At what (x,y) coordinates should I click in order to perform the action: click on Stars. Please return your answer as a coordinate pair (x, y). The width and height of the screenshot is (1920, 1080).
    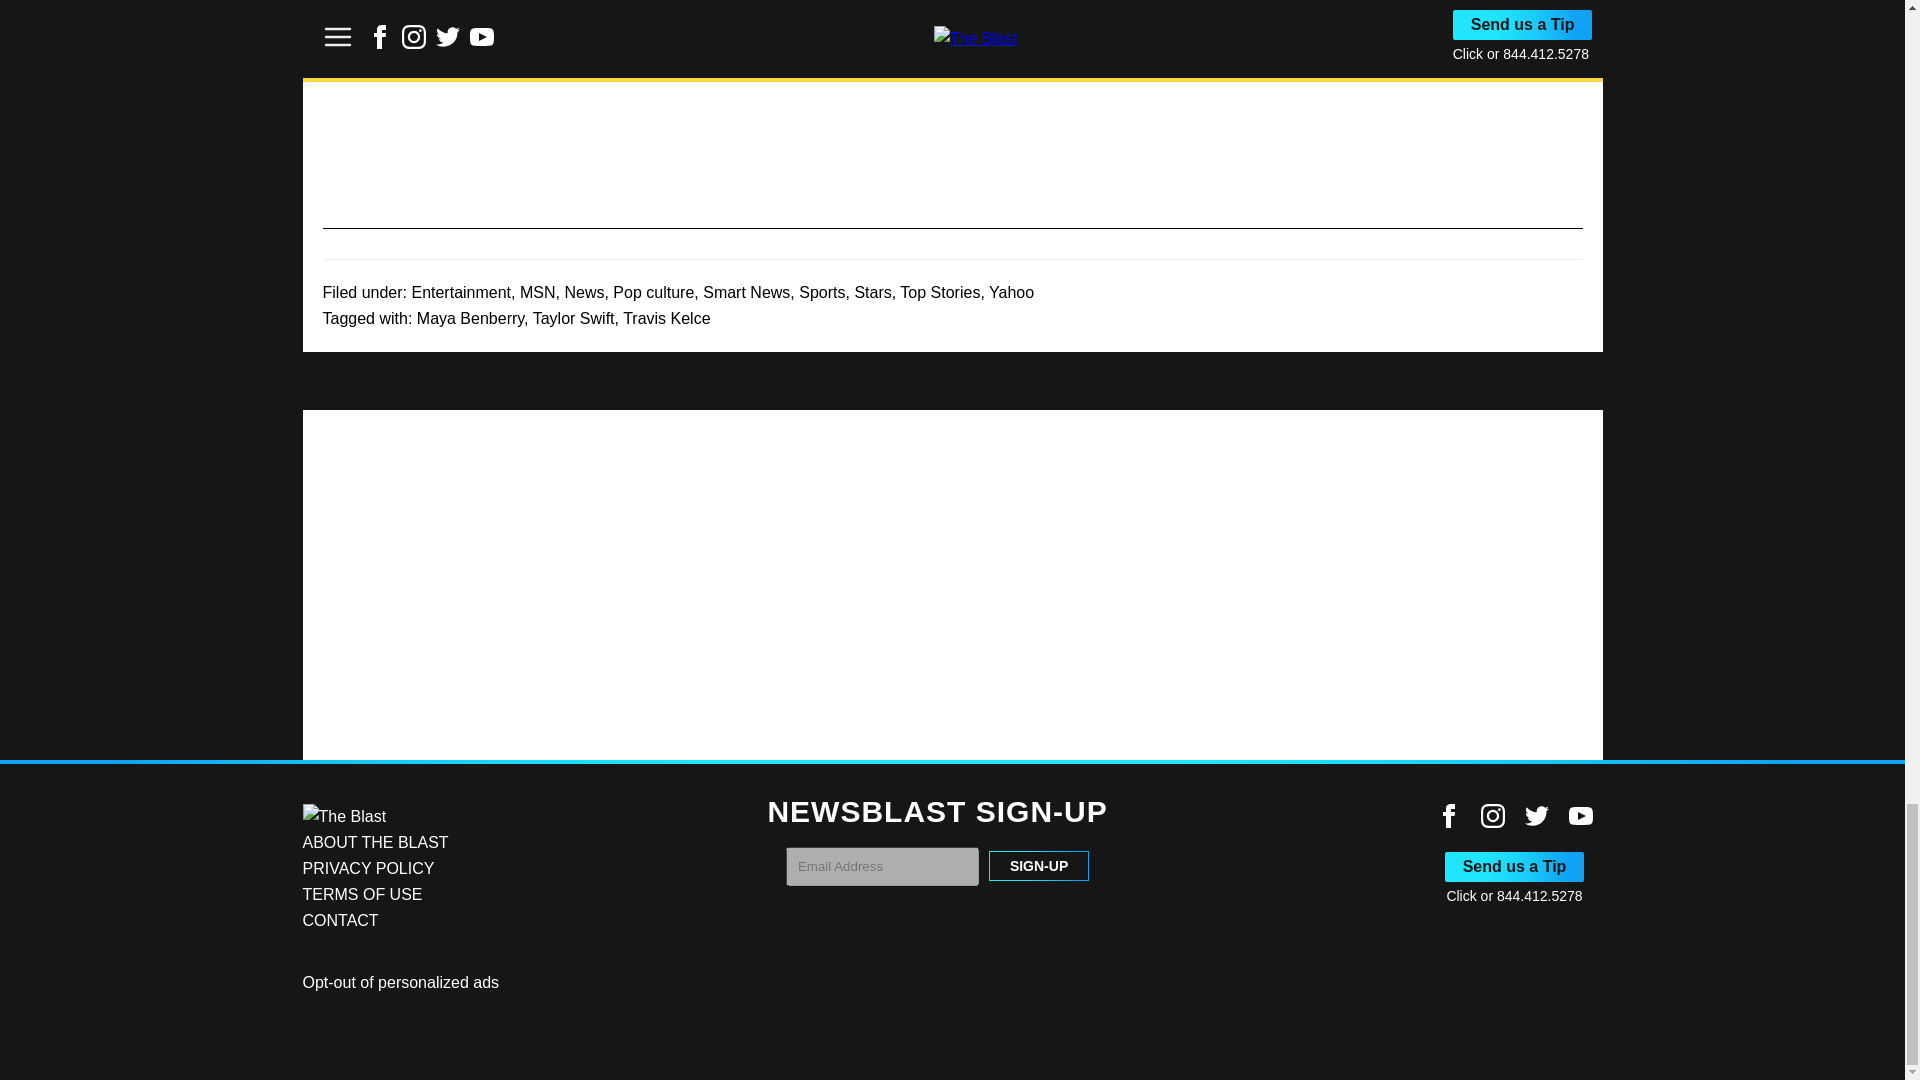
    Looking at the image, I should click on (872, 292).